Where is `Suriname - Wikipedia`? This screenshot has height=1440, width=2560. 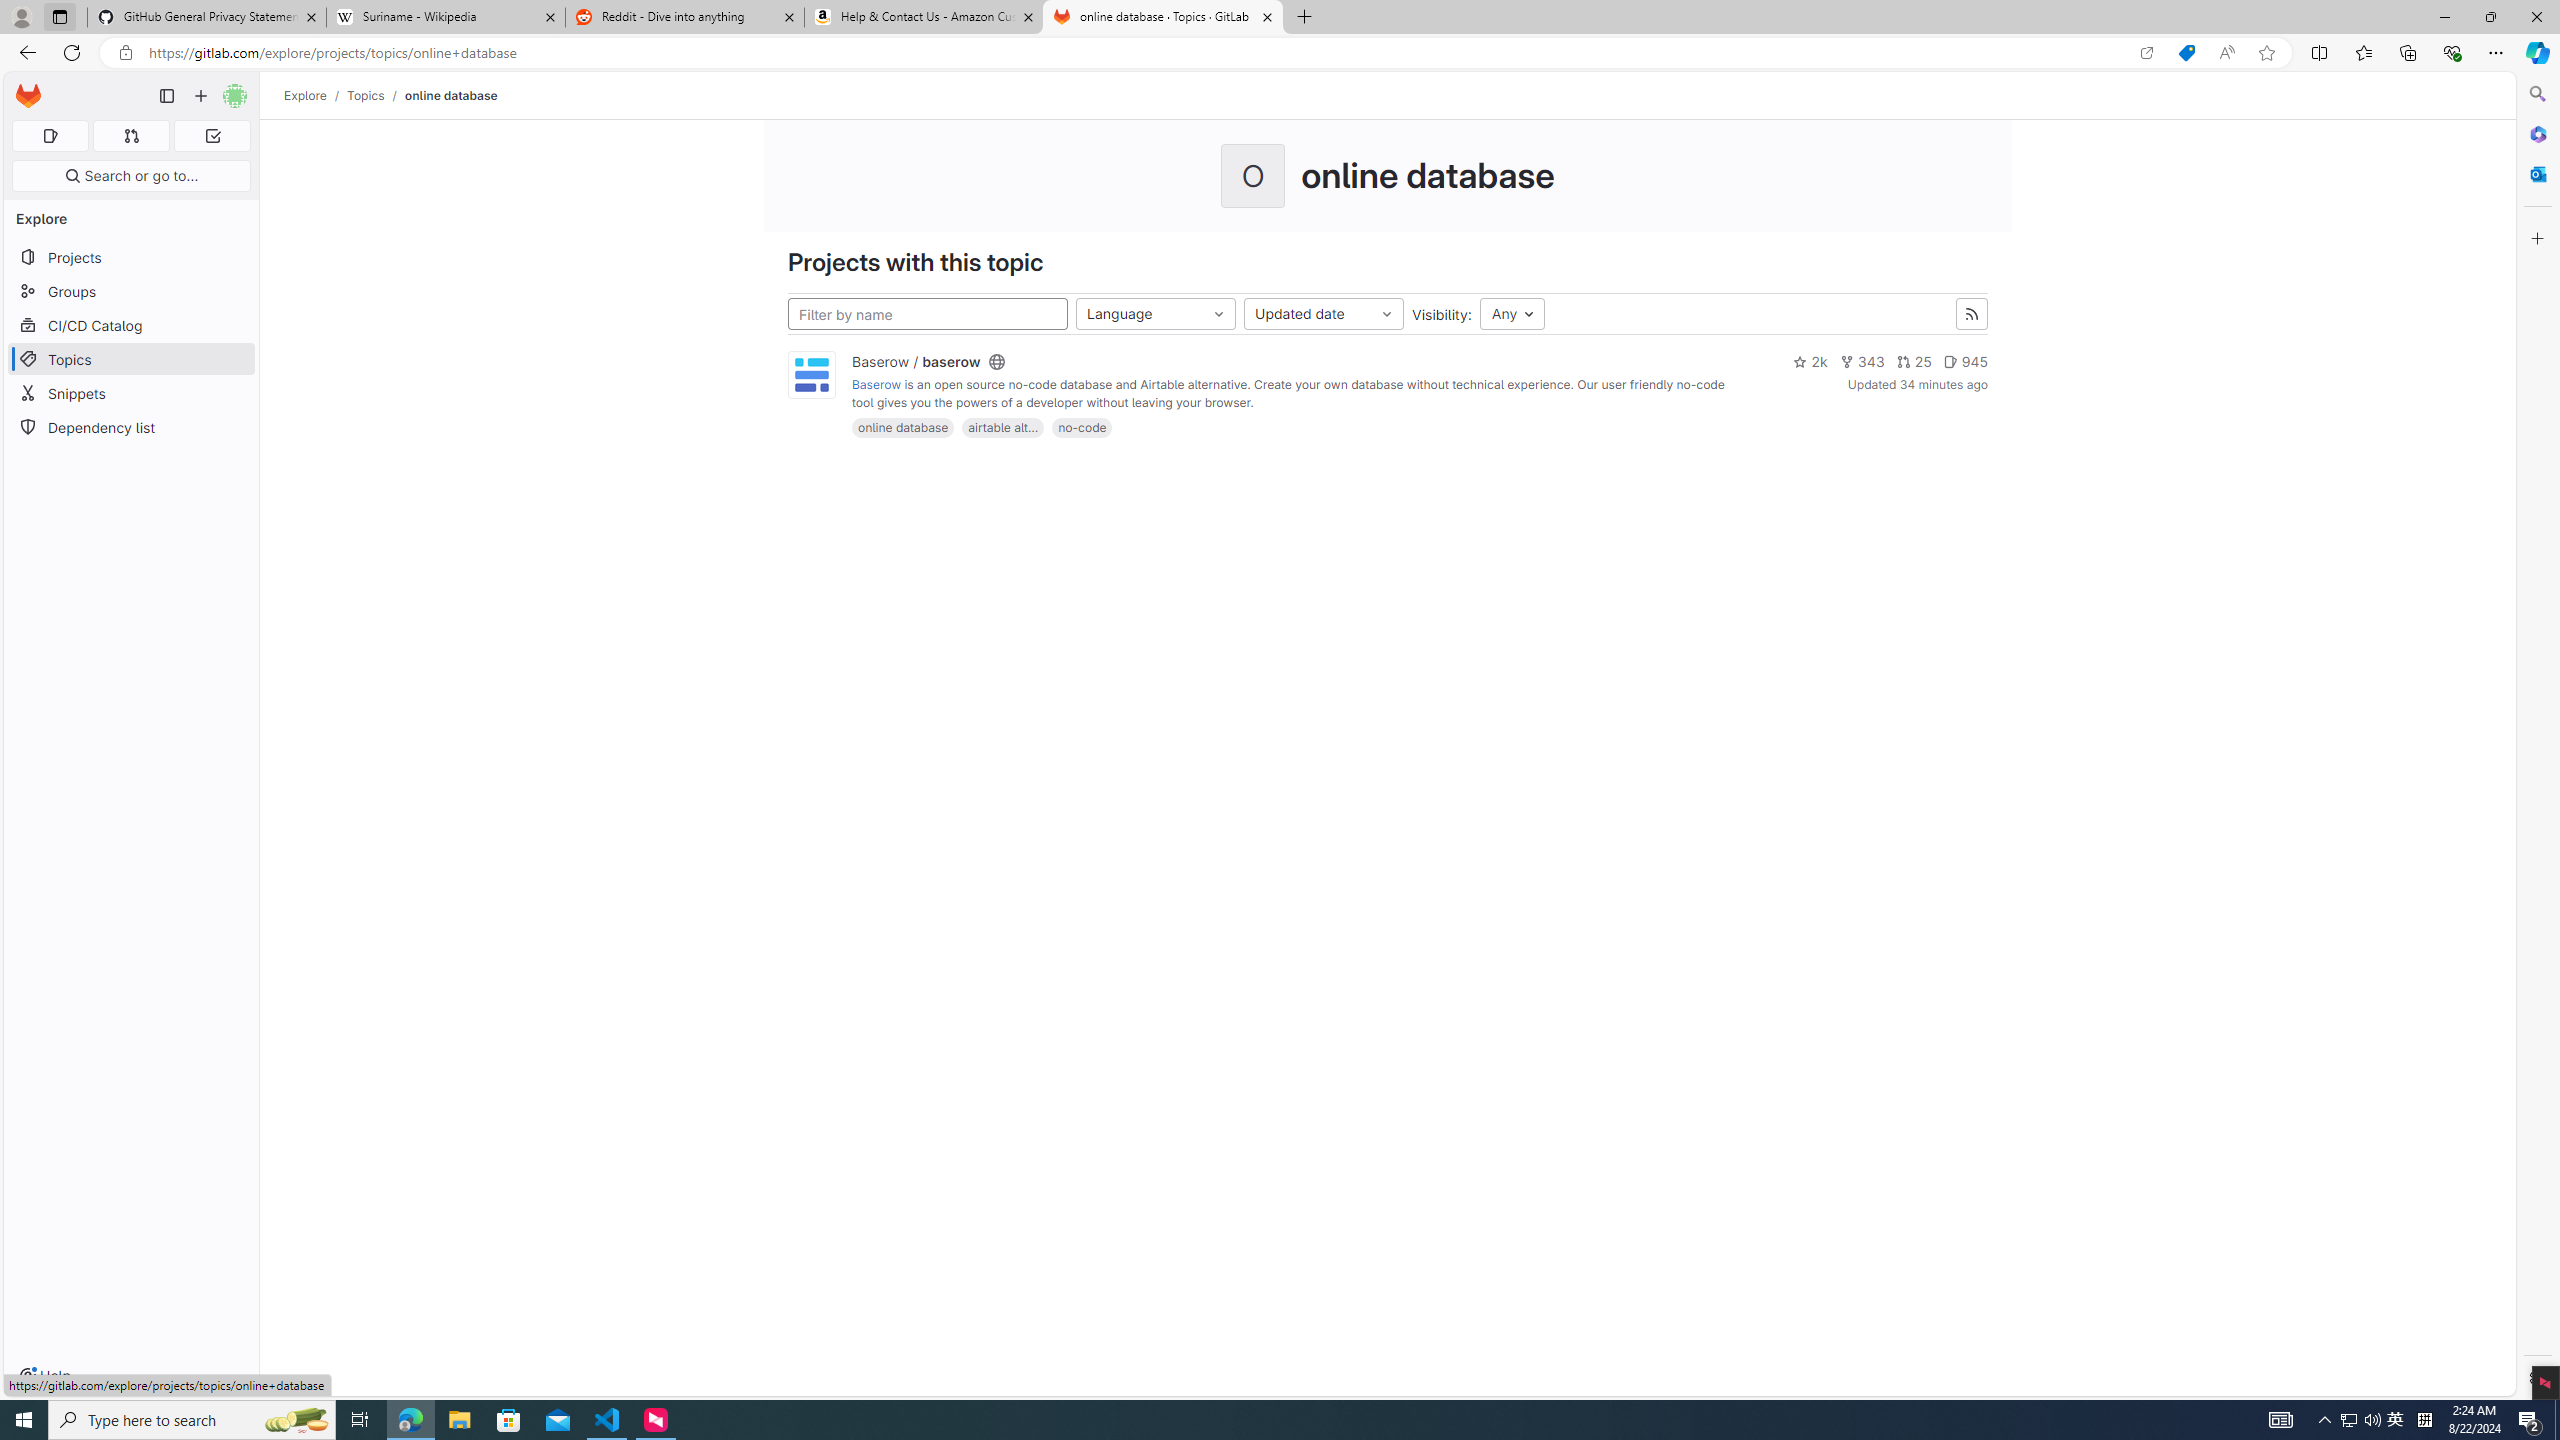
Suriname - Wikipedia is located at coordinates (445, 17).